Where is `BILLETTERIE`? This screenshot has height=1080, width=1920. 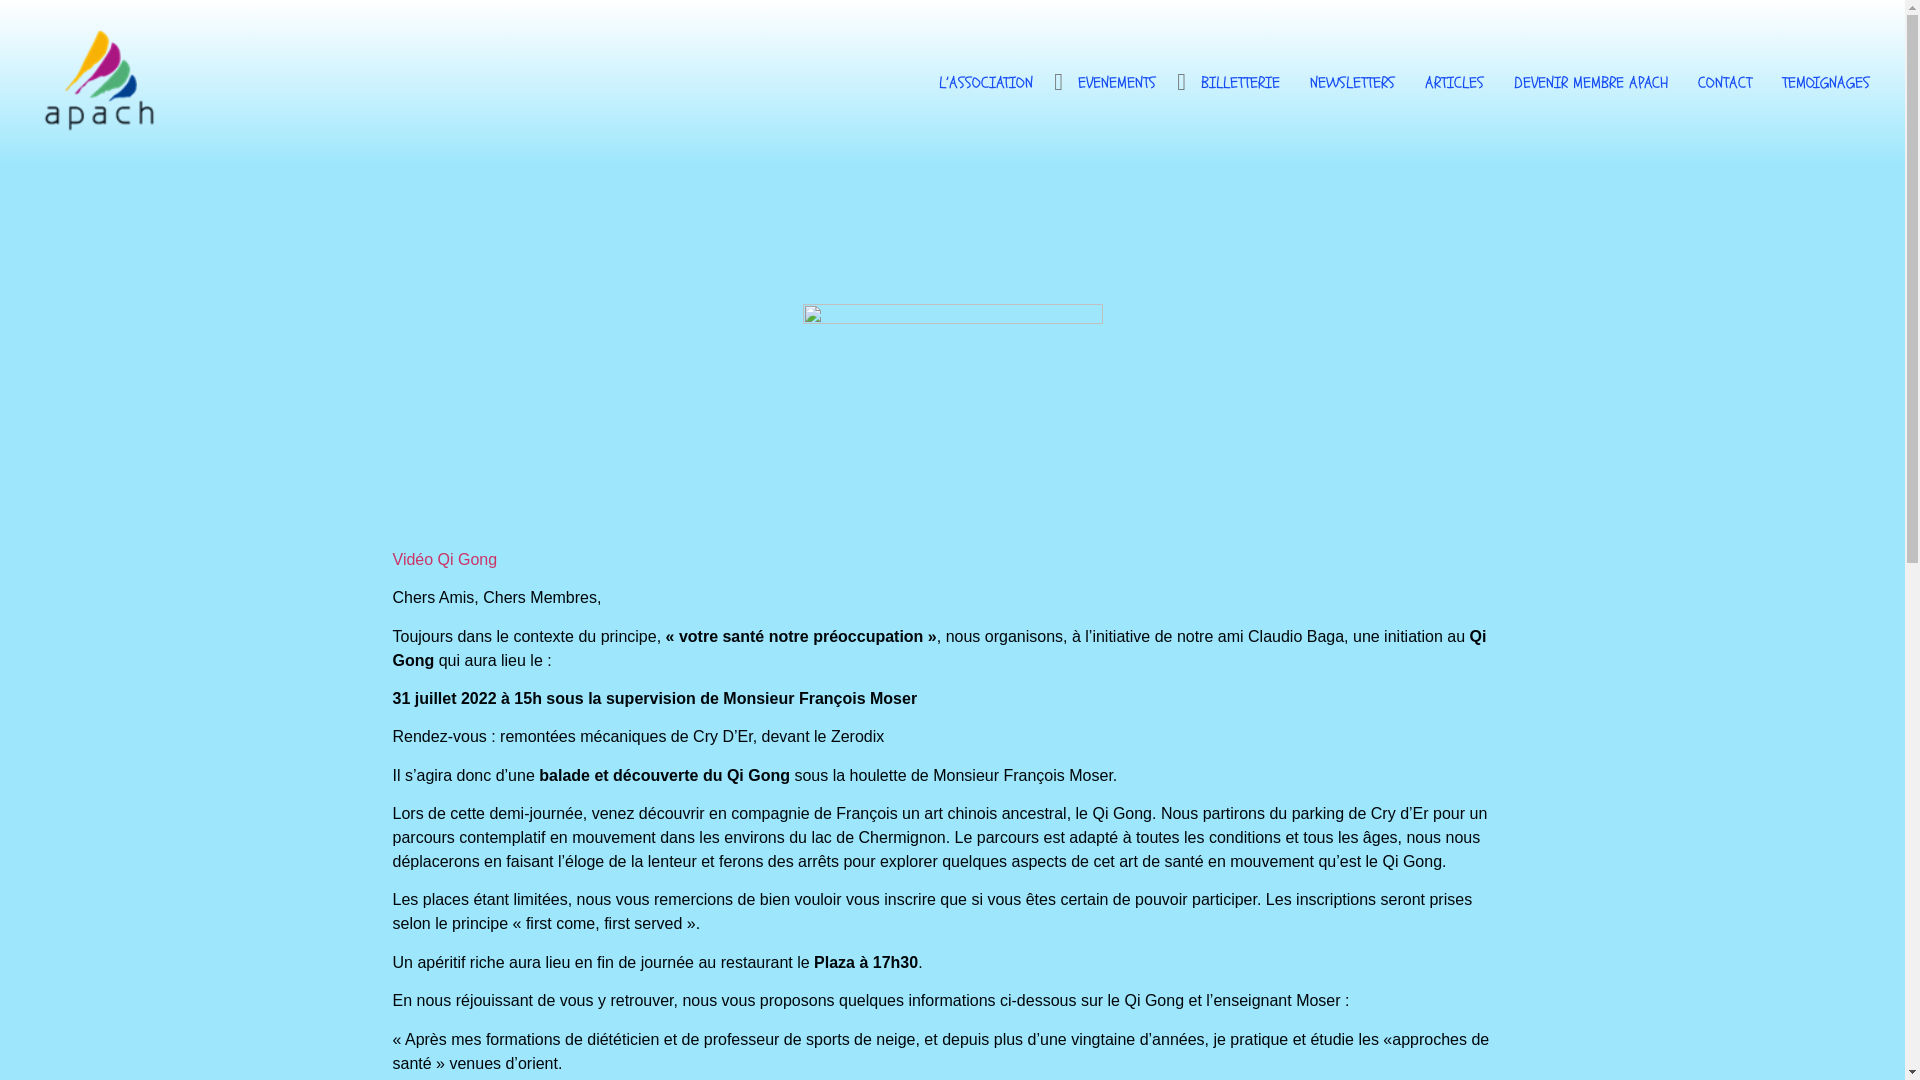
BILLETTERIE is located at coordinates (1240, 83).